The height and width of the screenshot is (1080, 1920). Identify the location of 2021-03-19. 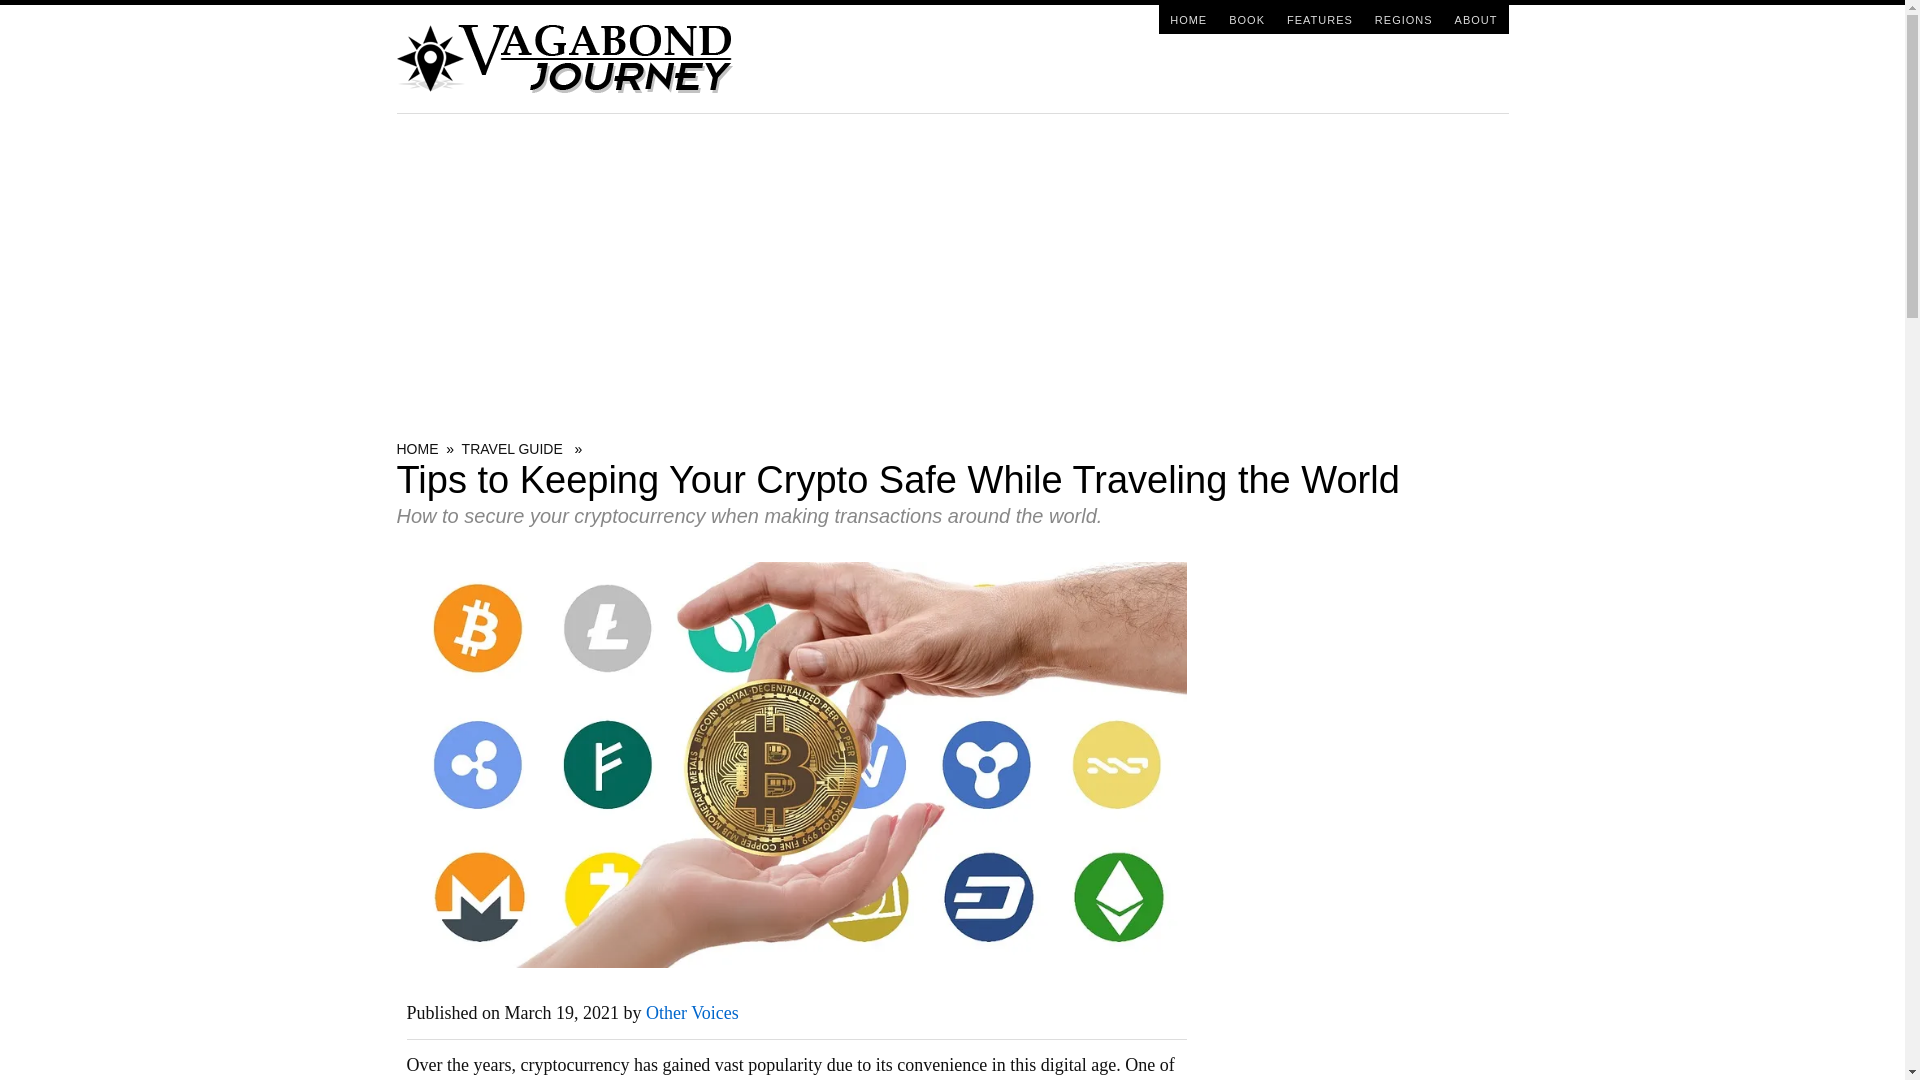
(561, 1012).